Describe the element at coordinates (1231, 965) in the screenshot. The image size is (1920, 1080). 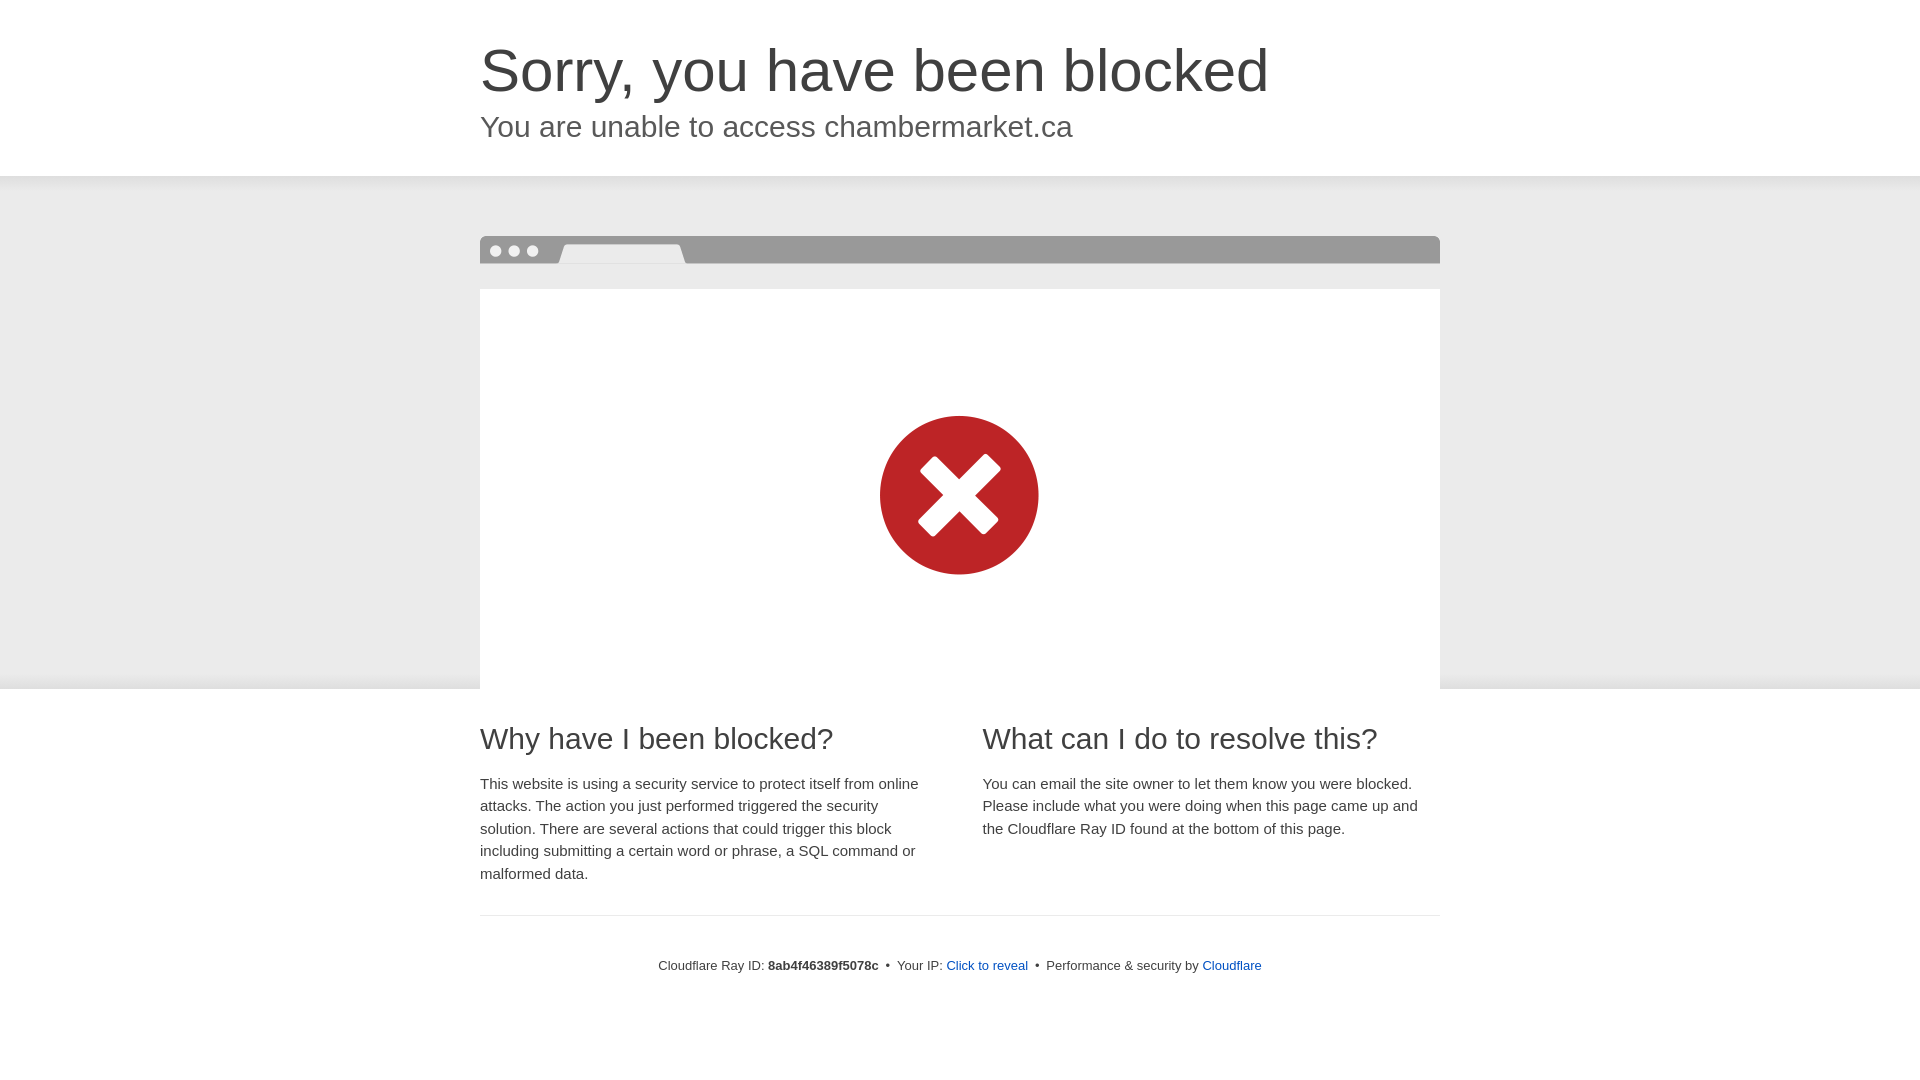
I see `Cloudflare` at that location.